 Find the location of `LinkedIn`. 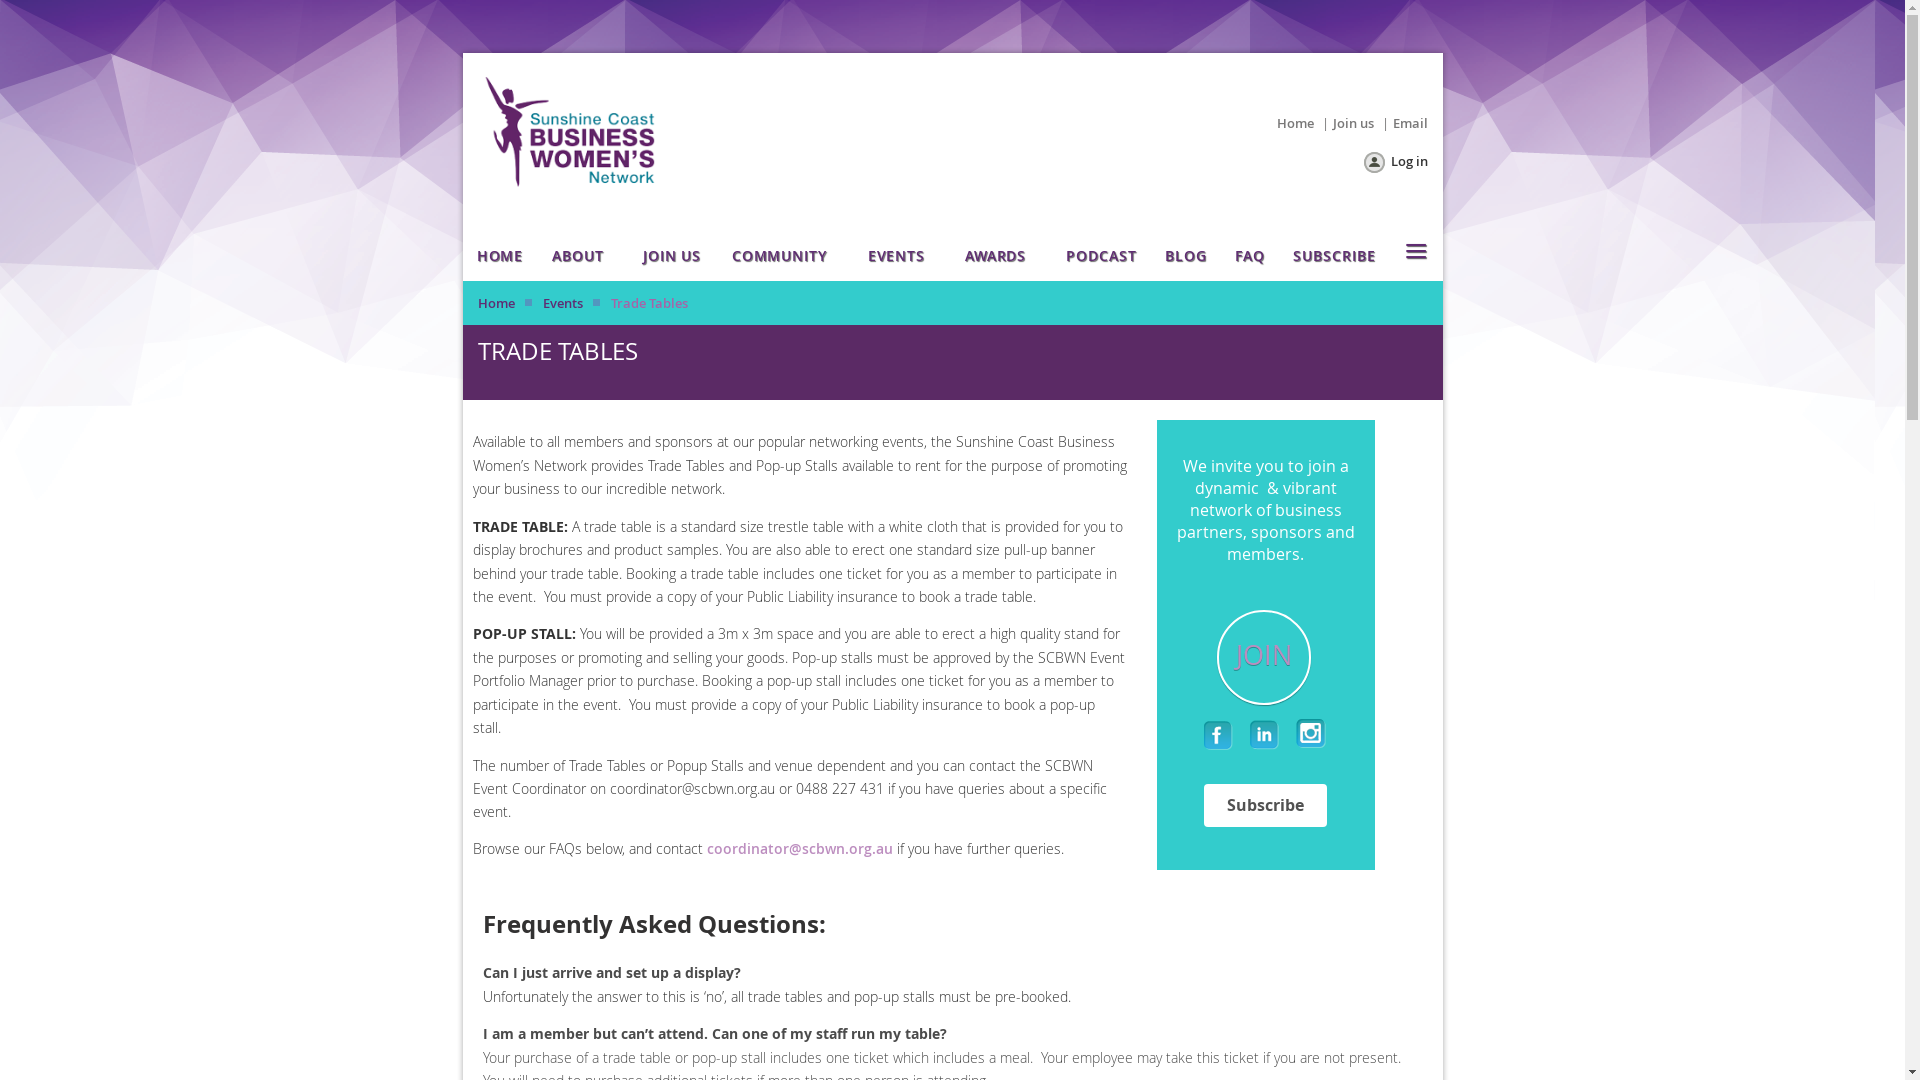

LinkedIn is located at coordinates (1266, 734).